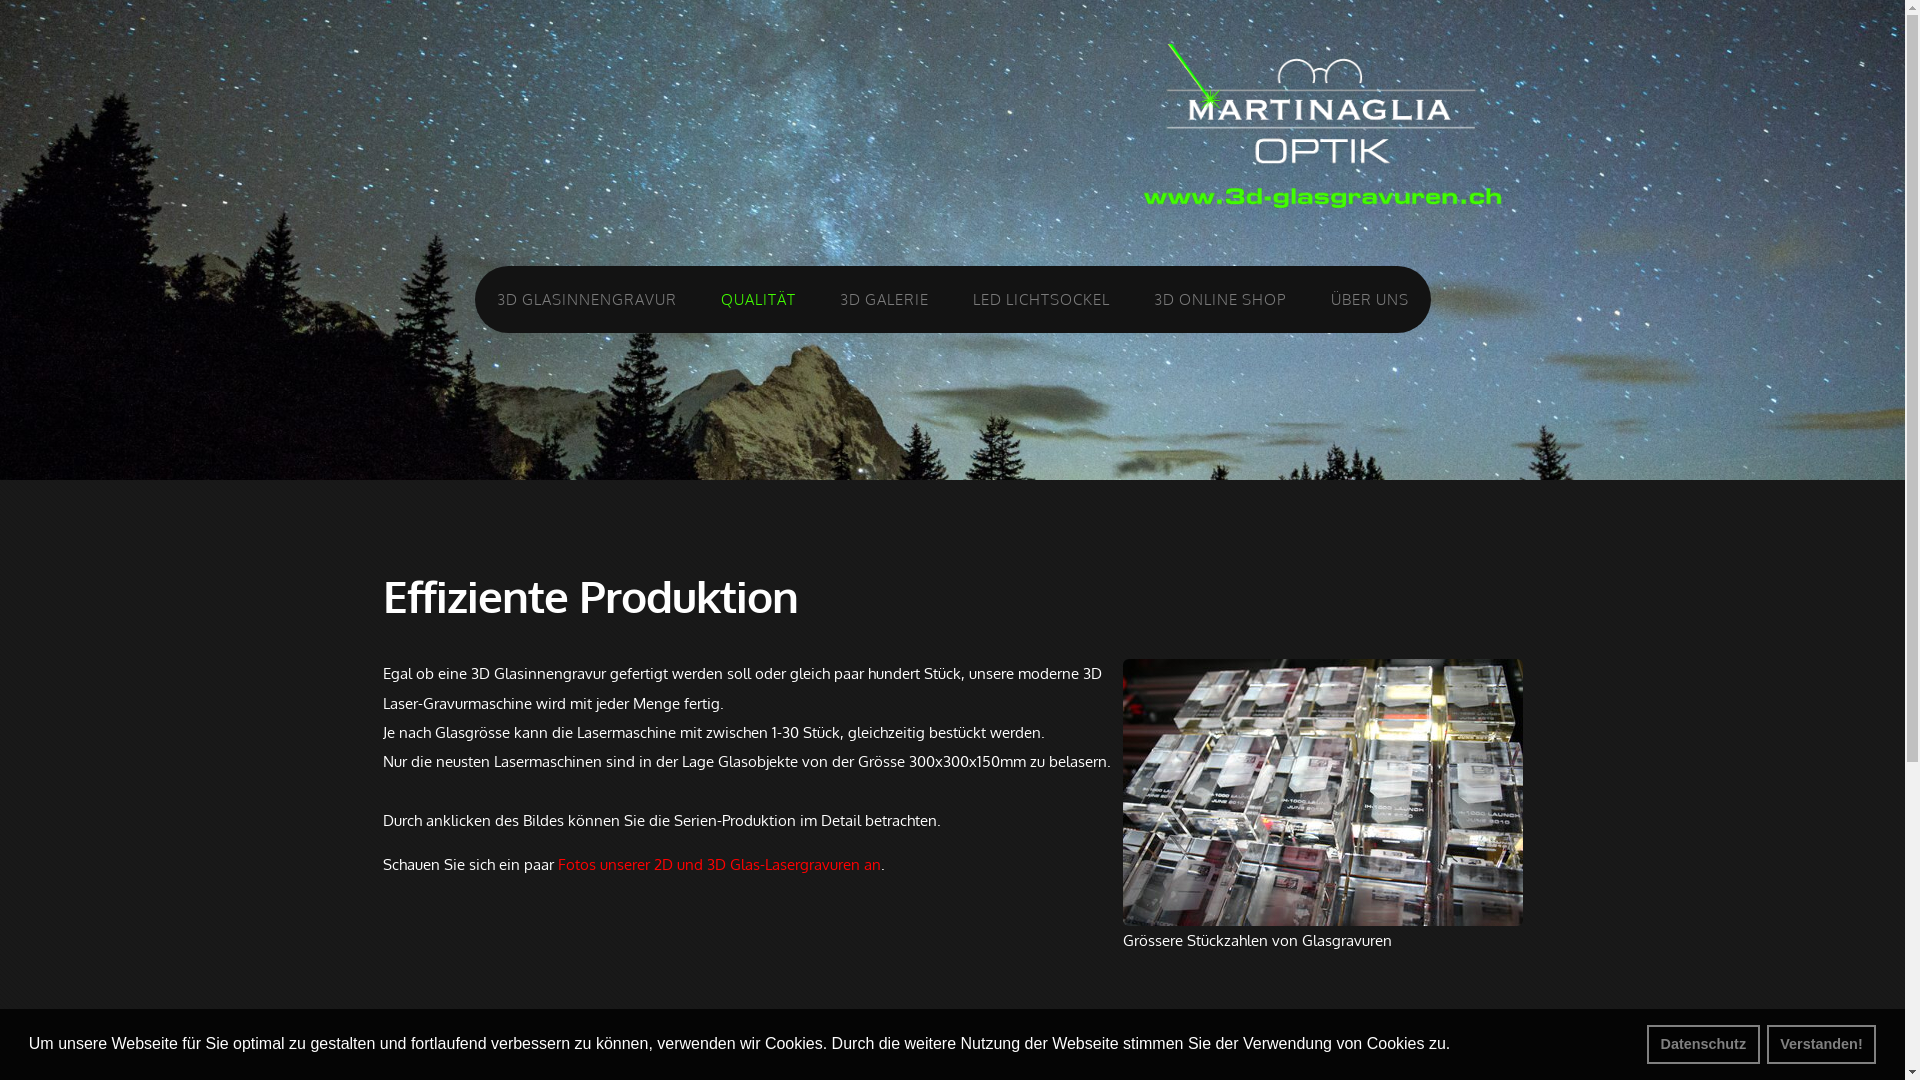 This screenshot has width=1920, height=1080. Describe the element at coordinates (870, 864) in the screenshot. I see `an` at that location.